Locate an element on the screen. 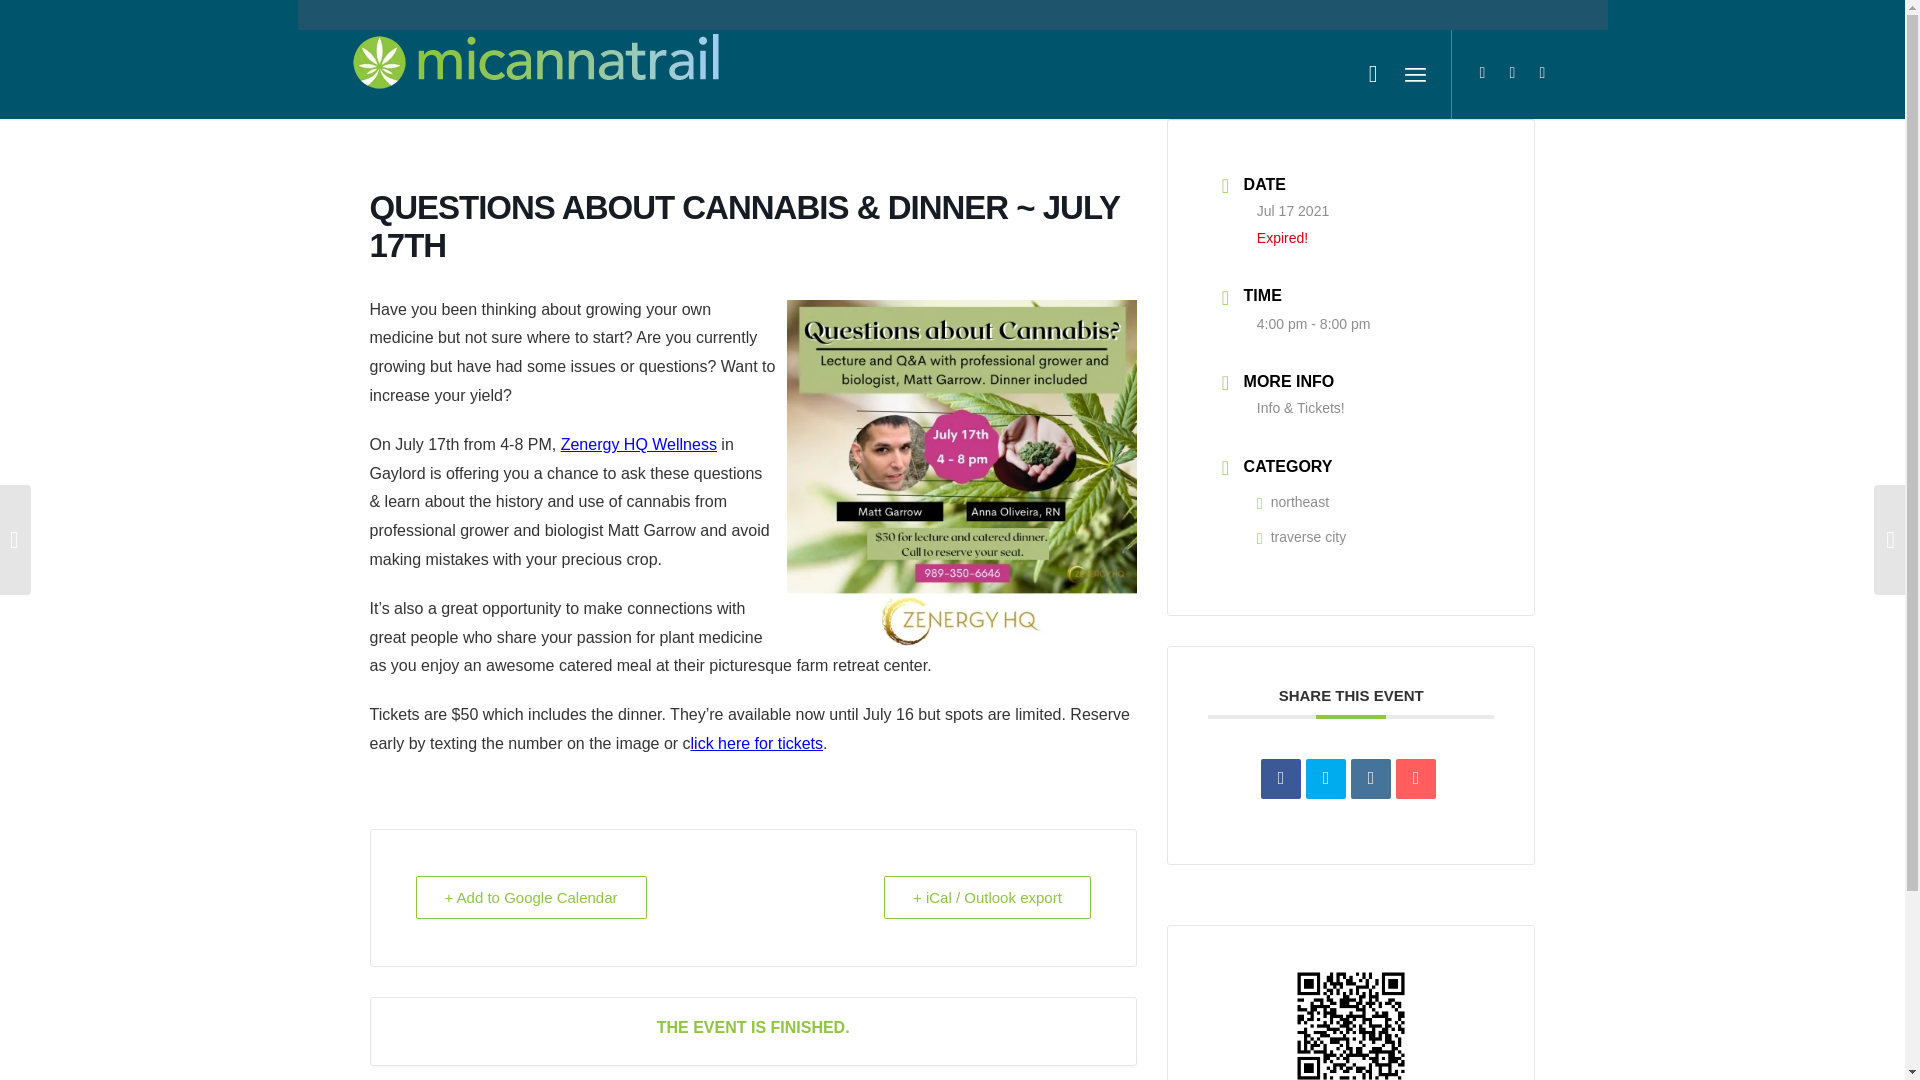 This screenshot has width=1920, height=1080. micannatrail is located at coordinates (535, 66).